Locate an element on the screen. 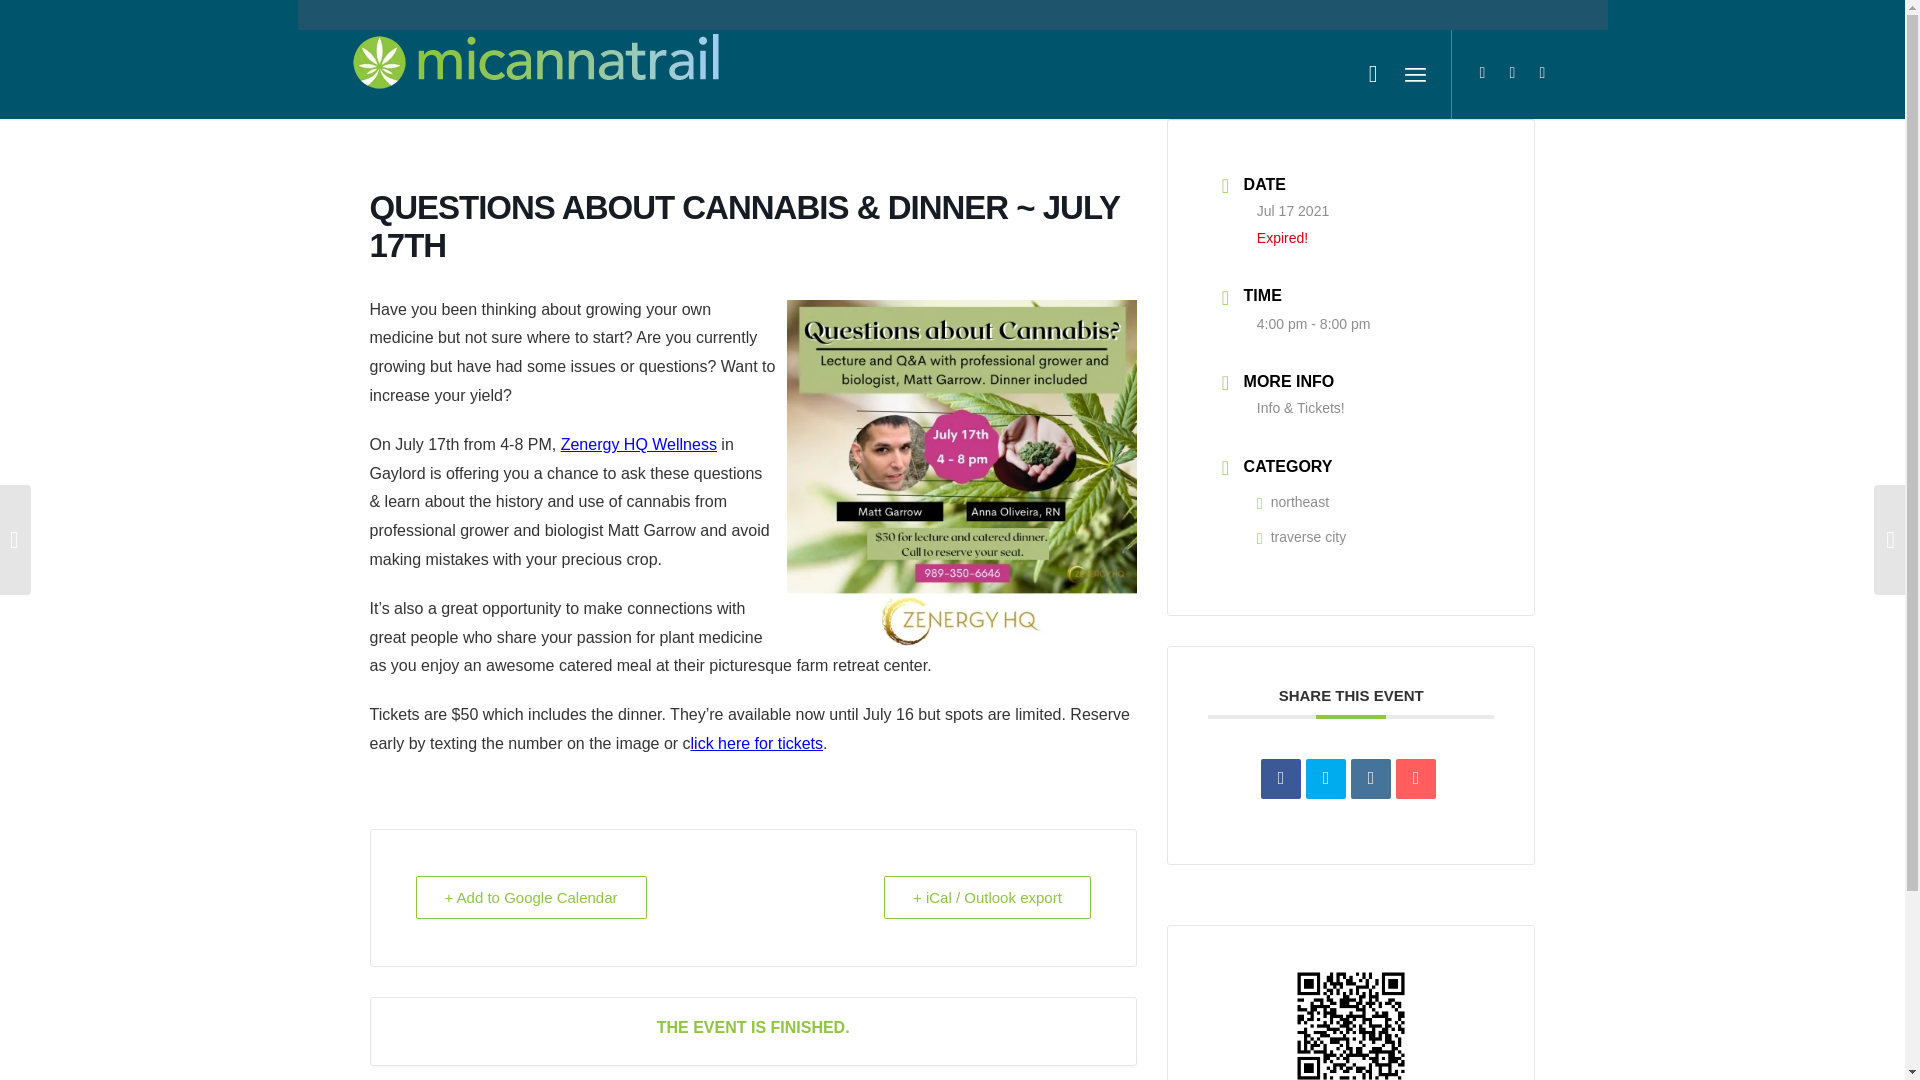 This screenshot has width=1920, height=1080. micannatrail is located at coordinates (535, 66).